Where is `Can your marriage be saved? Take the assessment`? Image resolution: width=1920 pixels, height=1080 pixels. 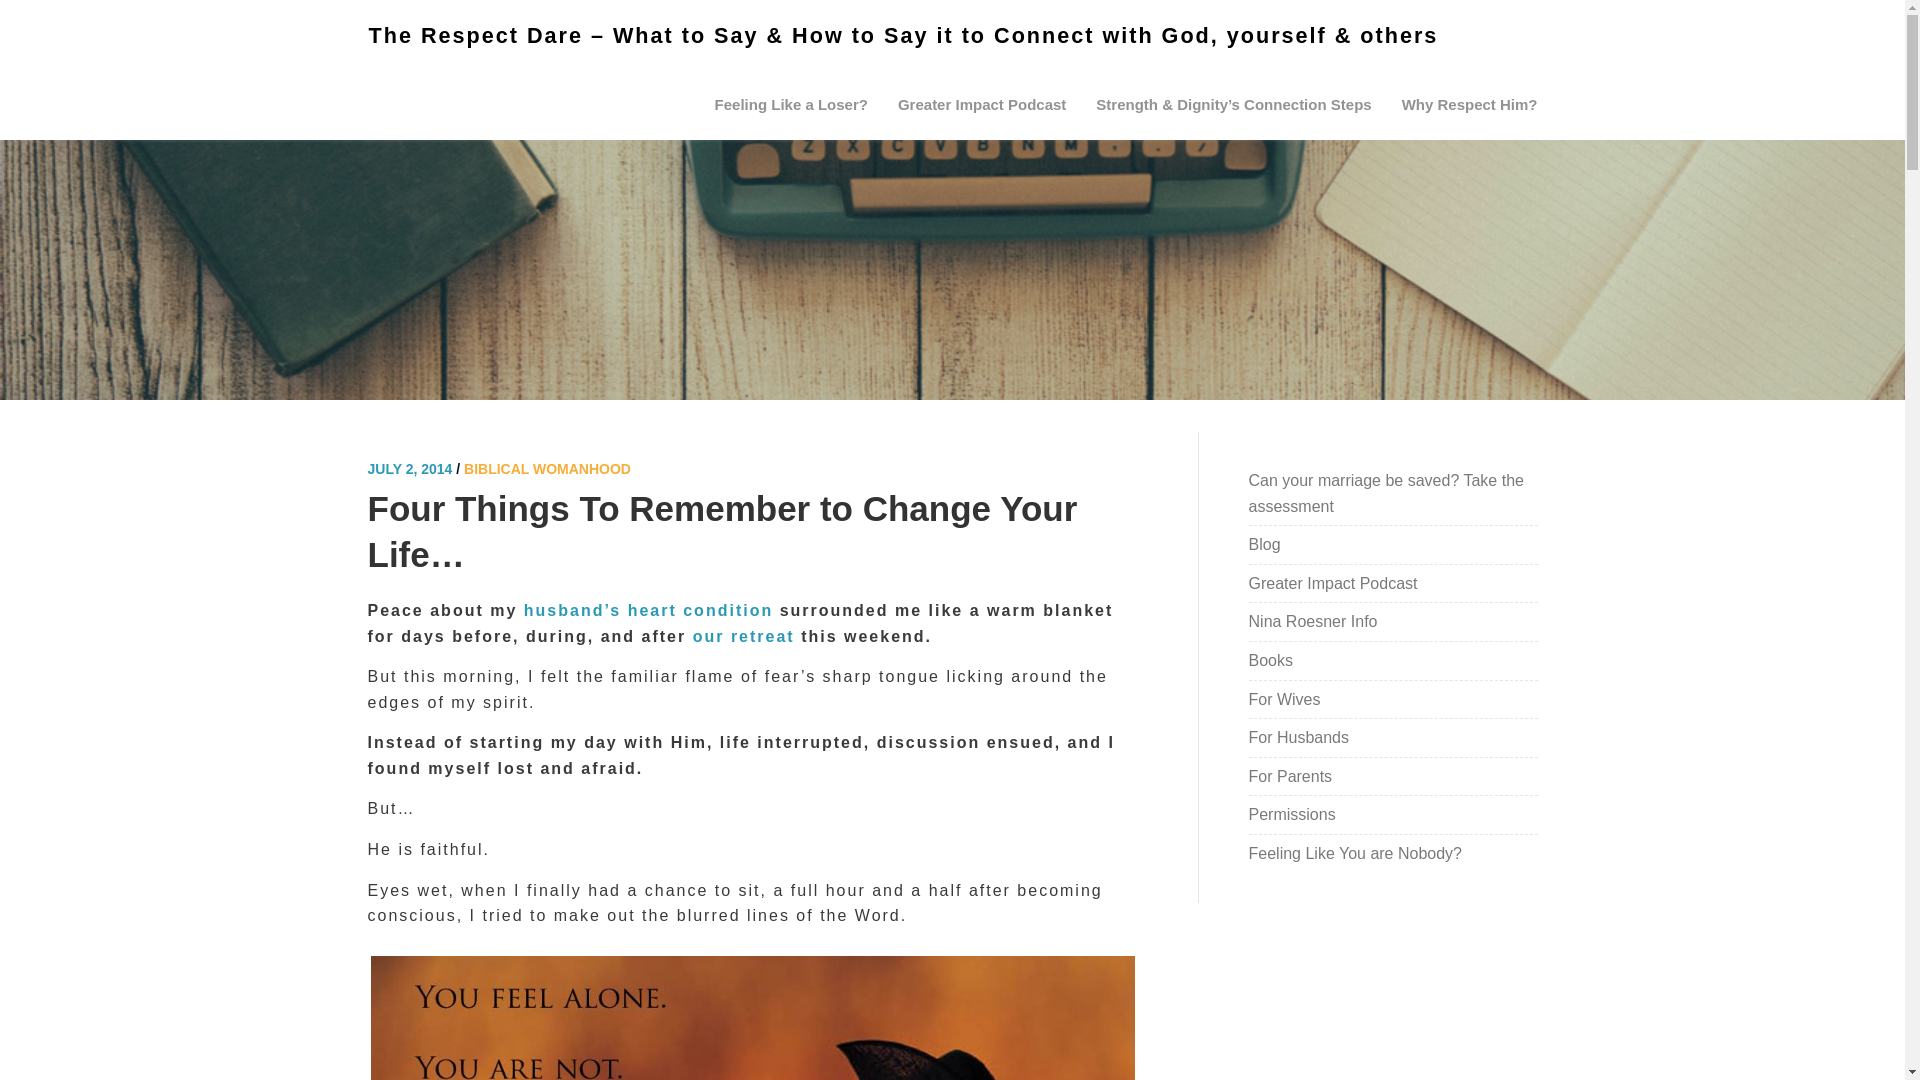 Can your marriage be saved? Take the assessment is located at coordinates (1386, 493).